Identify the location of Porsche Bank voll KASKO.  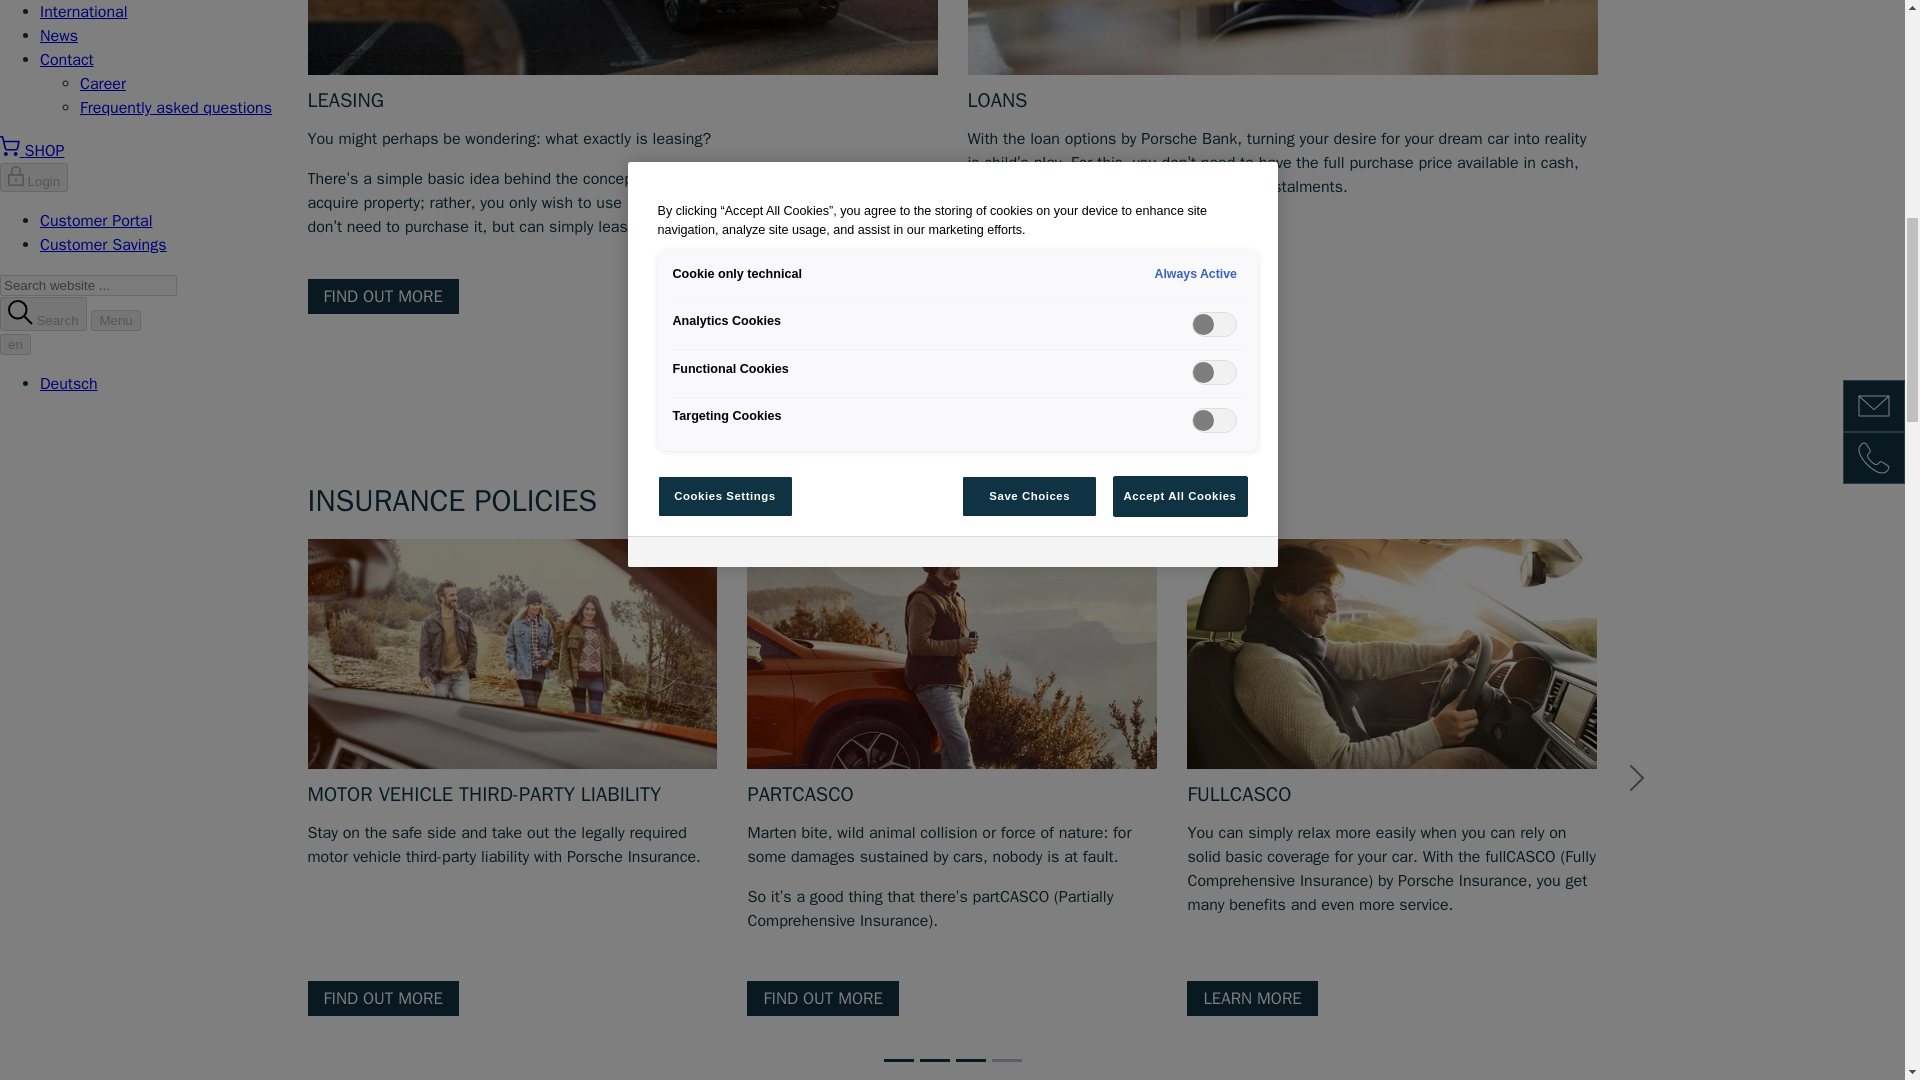
(1392, 653).